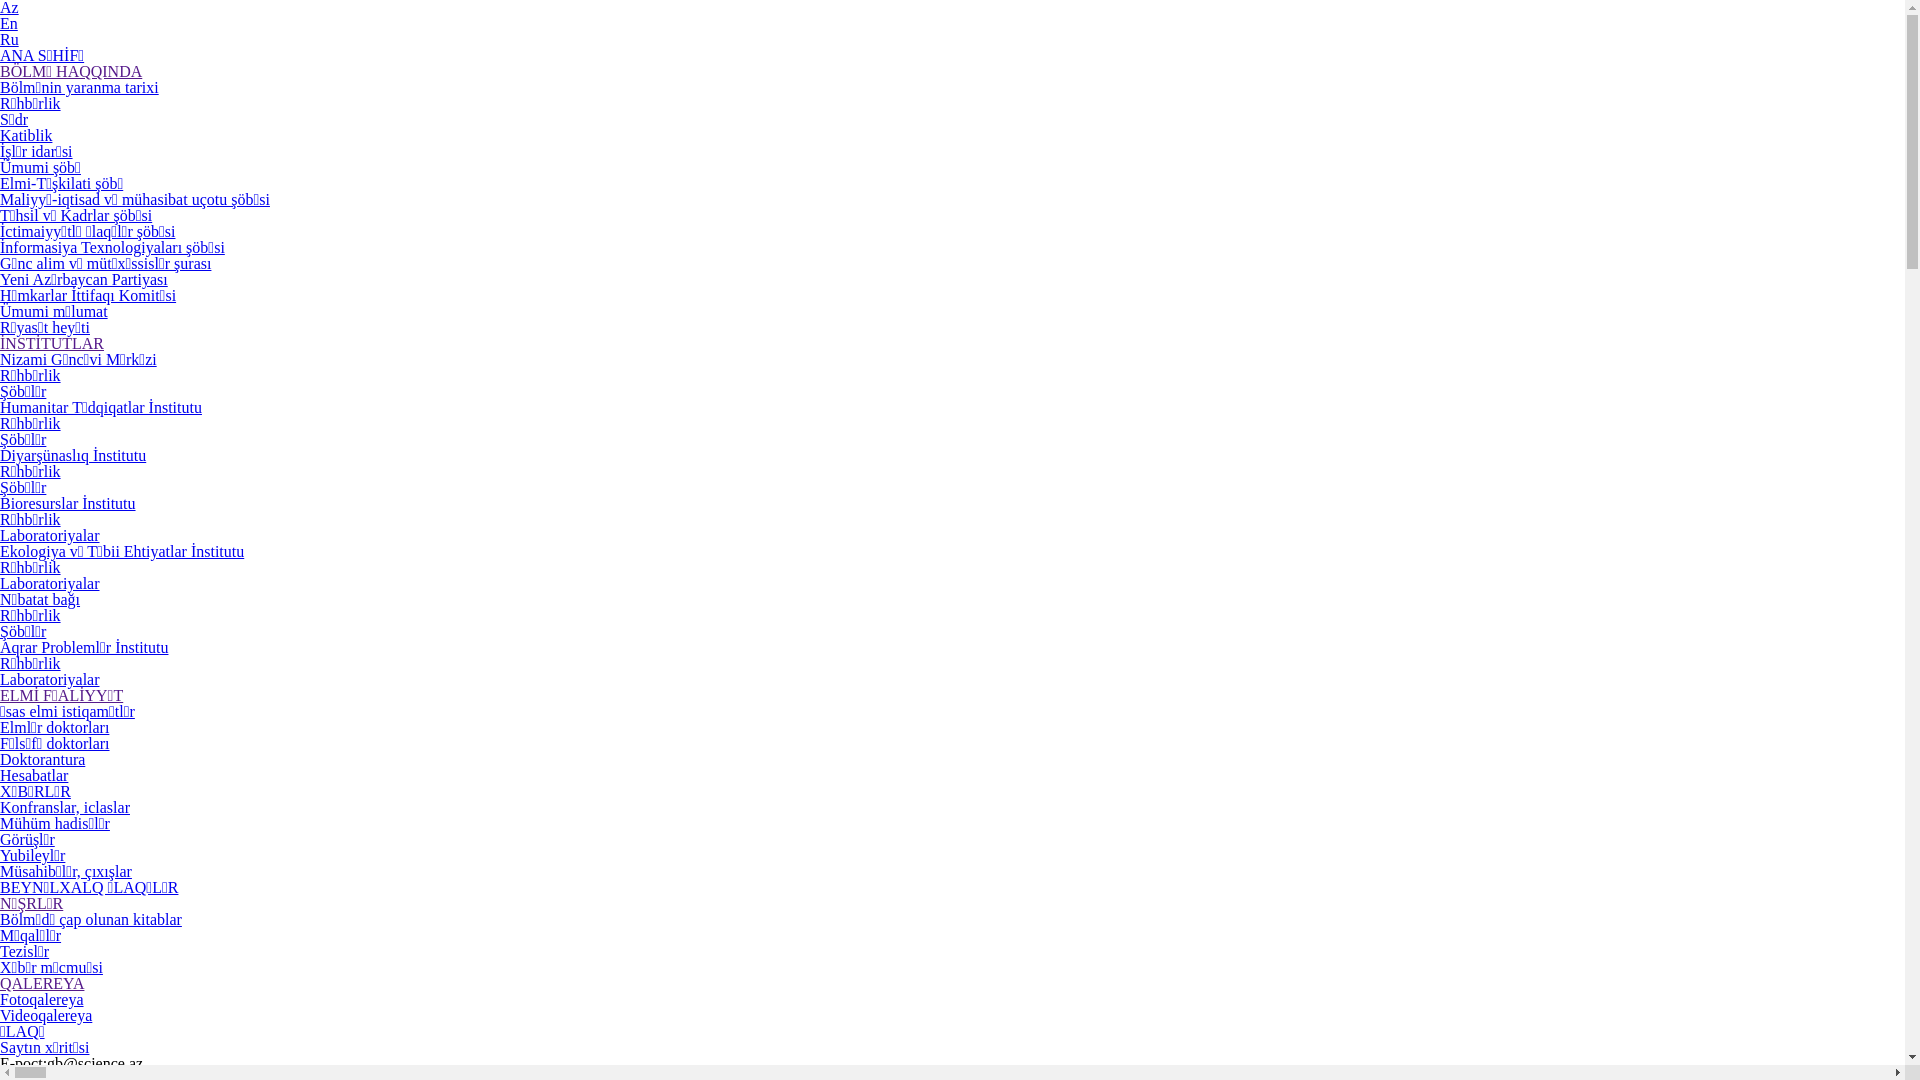 This screenshot has height=1080, width=1920. I want to click on Konfranslar, iclaslar, so click(65, 808).